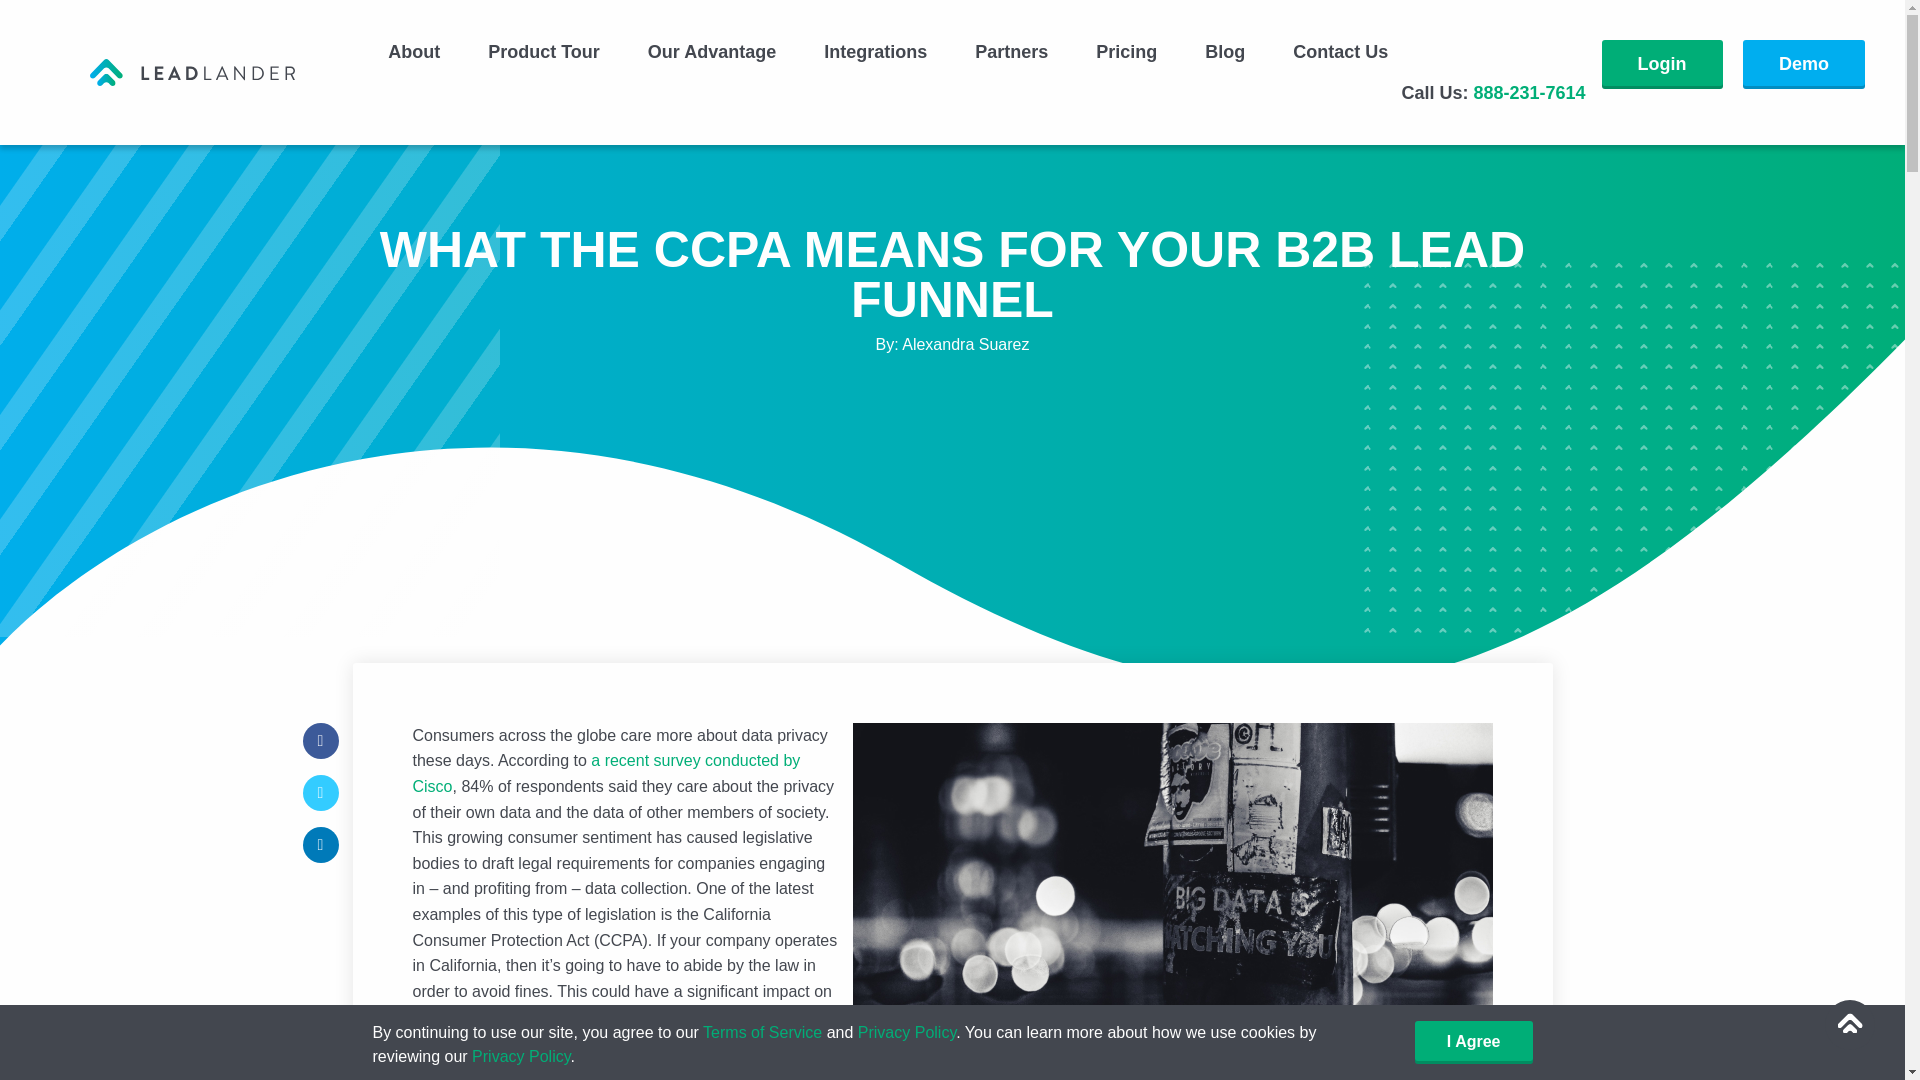  What do you see at coordinates (712, 52) in the screenshot?
I see `Our Advantage` at bounding box center [712, 52].